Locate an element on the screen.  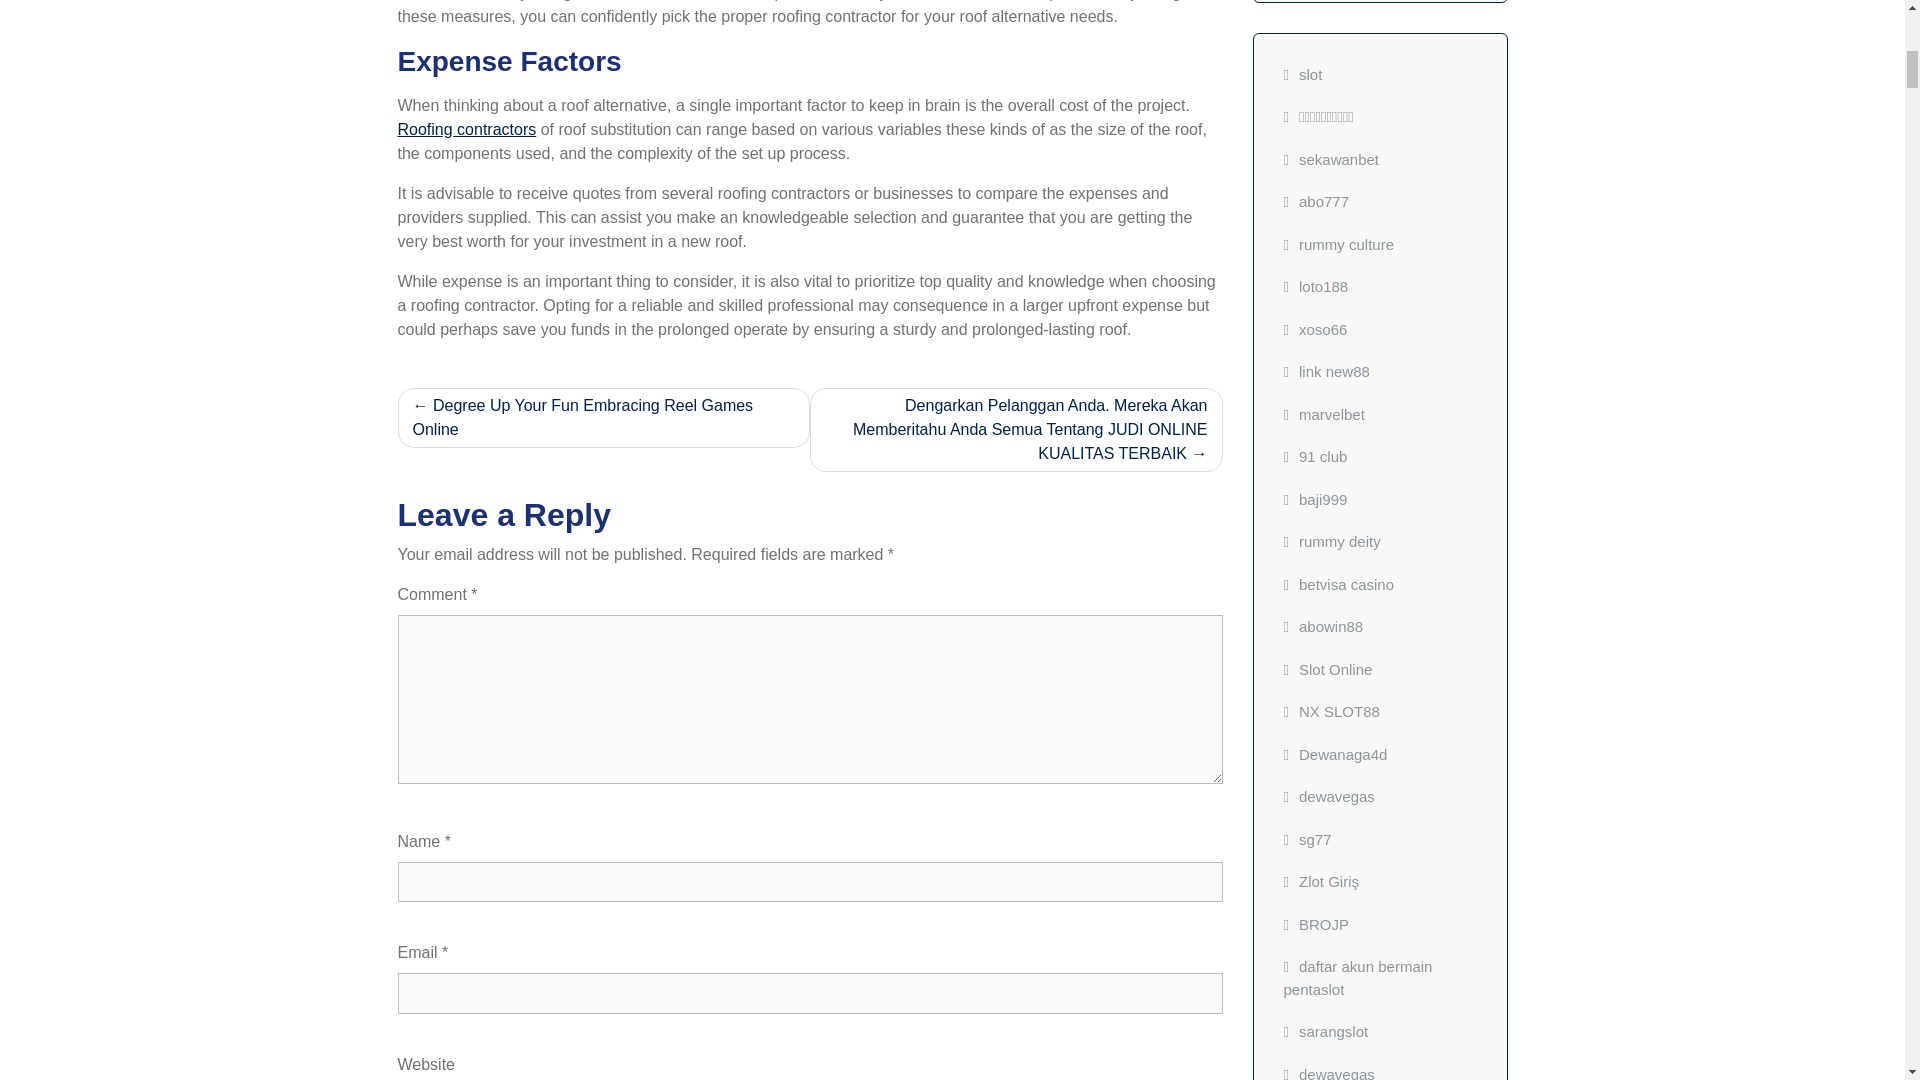
link new88 is located at coordinates (1327, 371).